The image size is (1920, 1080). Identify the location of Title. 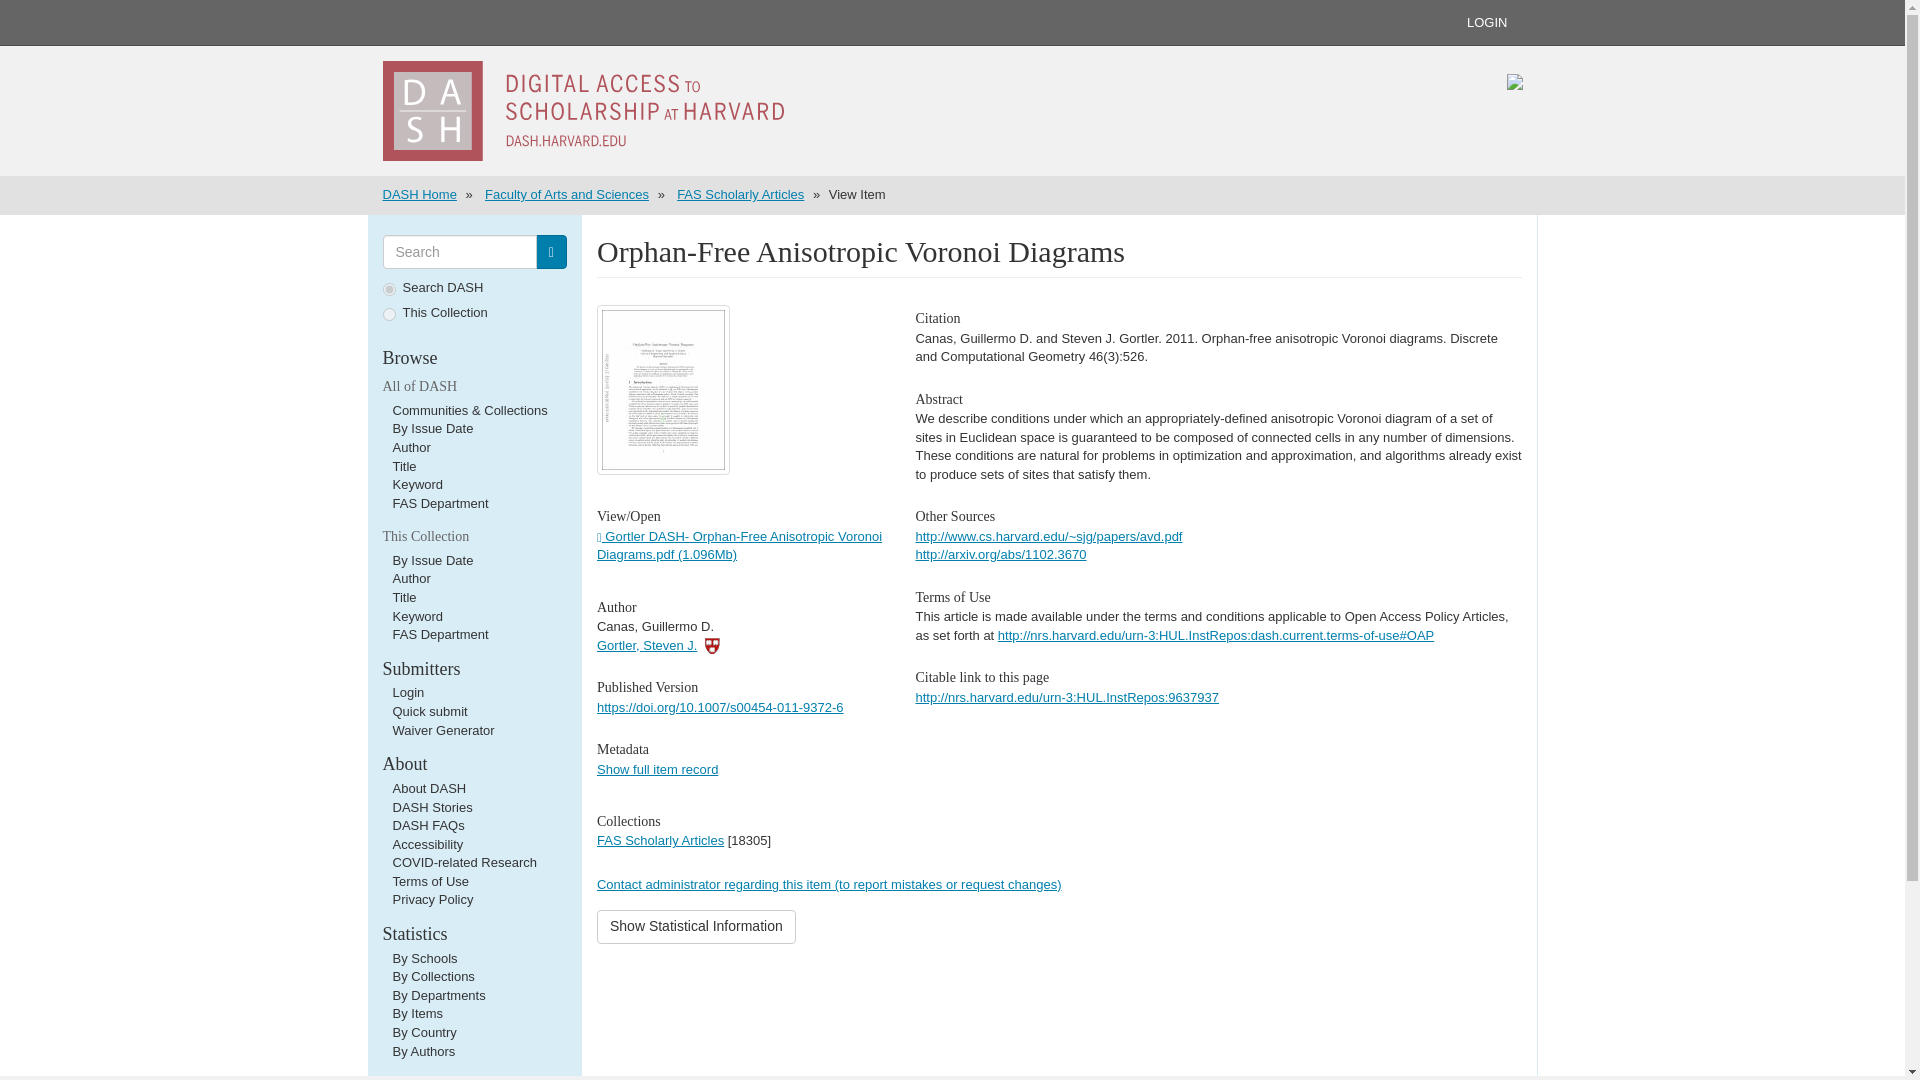
(404, 466).